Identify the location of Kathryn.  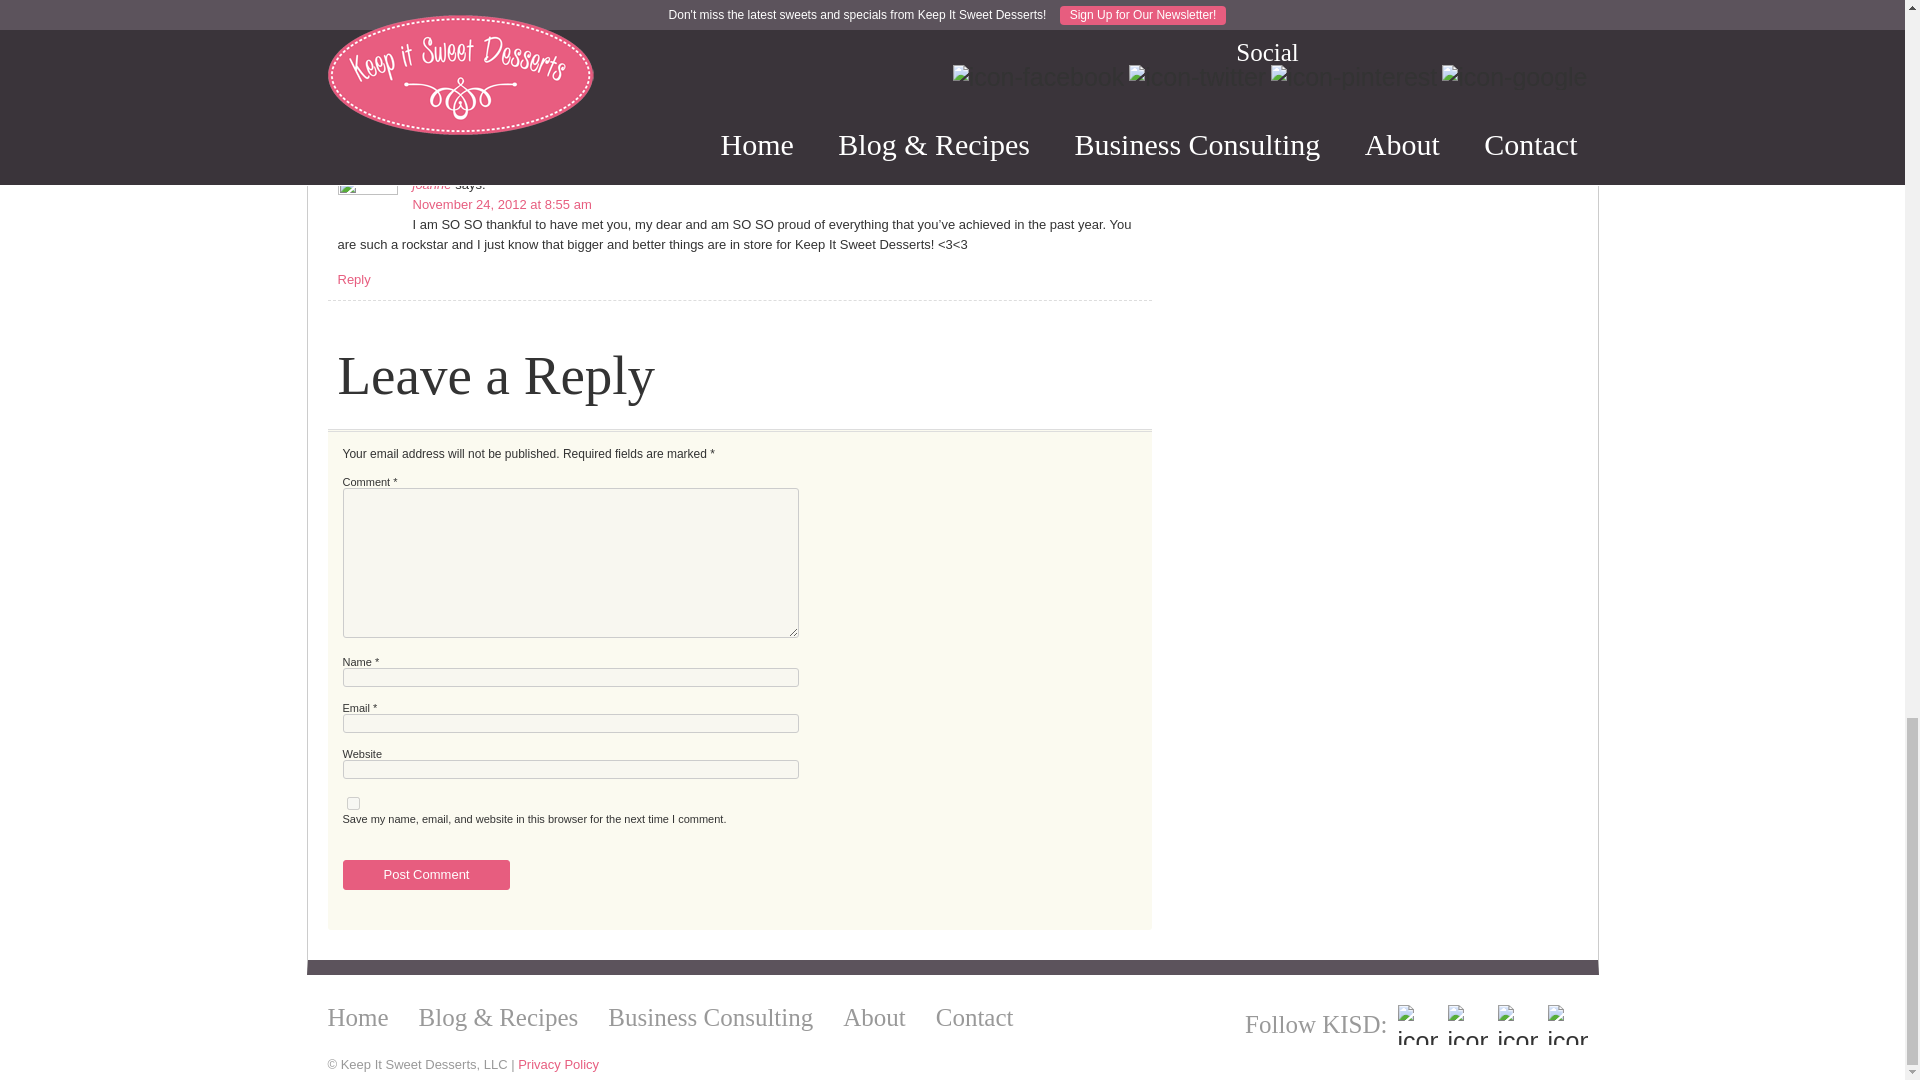
(434, 68).